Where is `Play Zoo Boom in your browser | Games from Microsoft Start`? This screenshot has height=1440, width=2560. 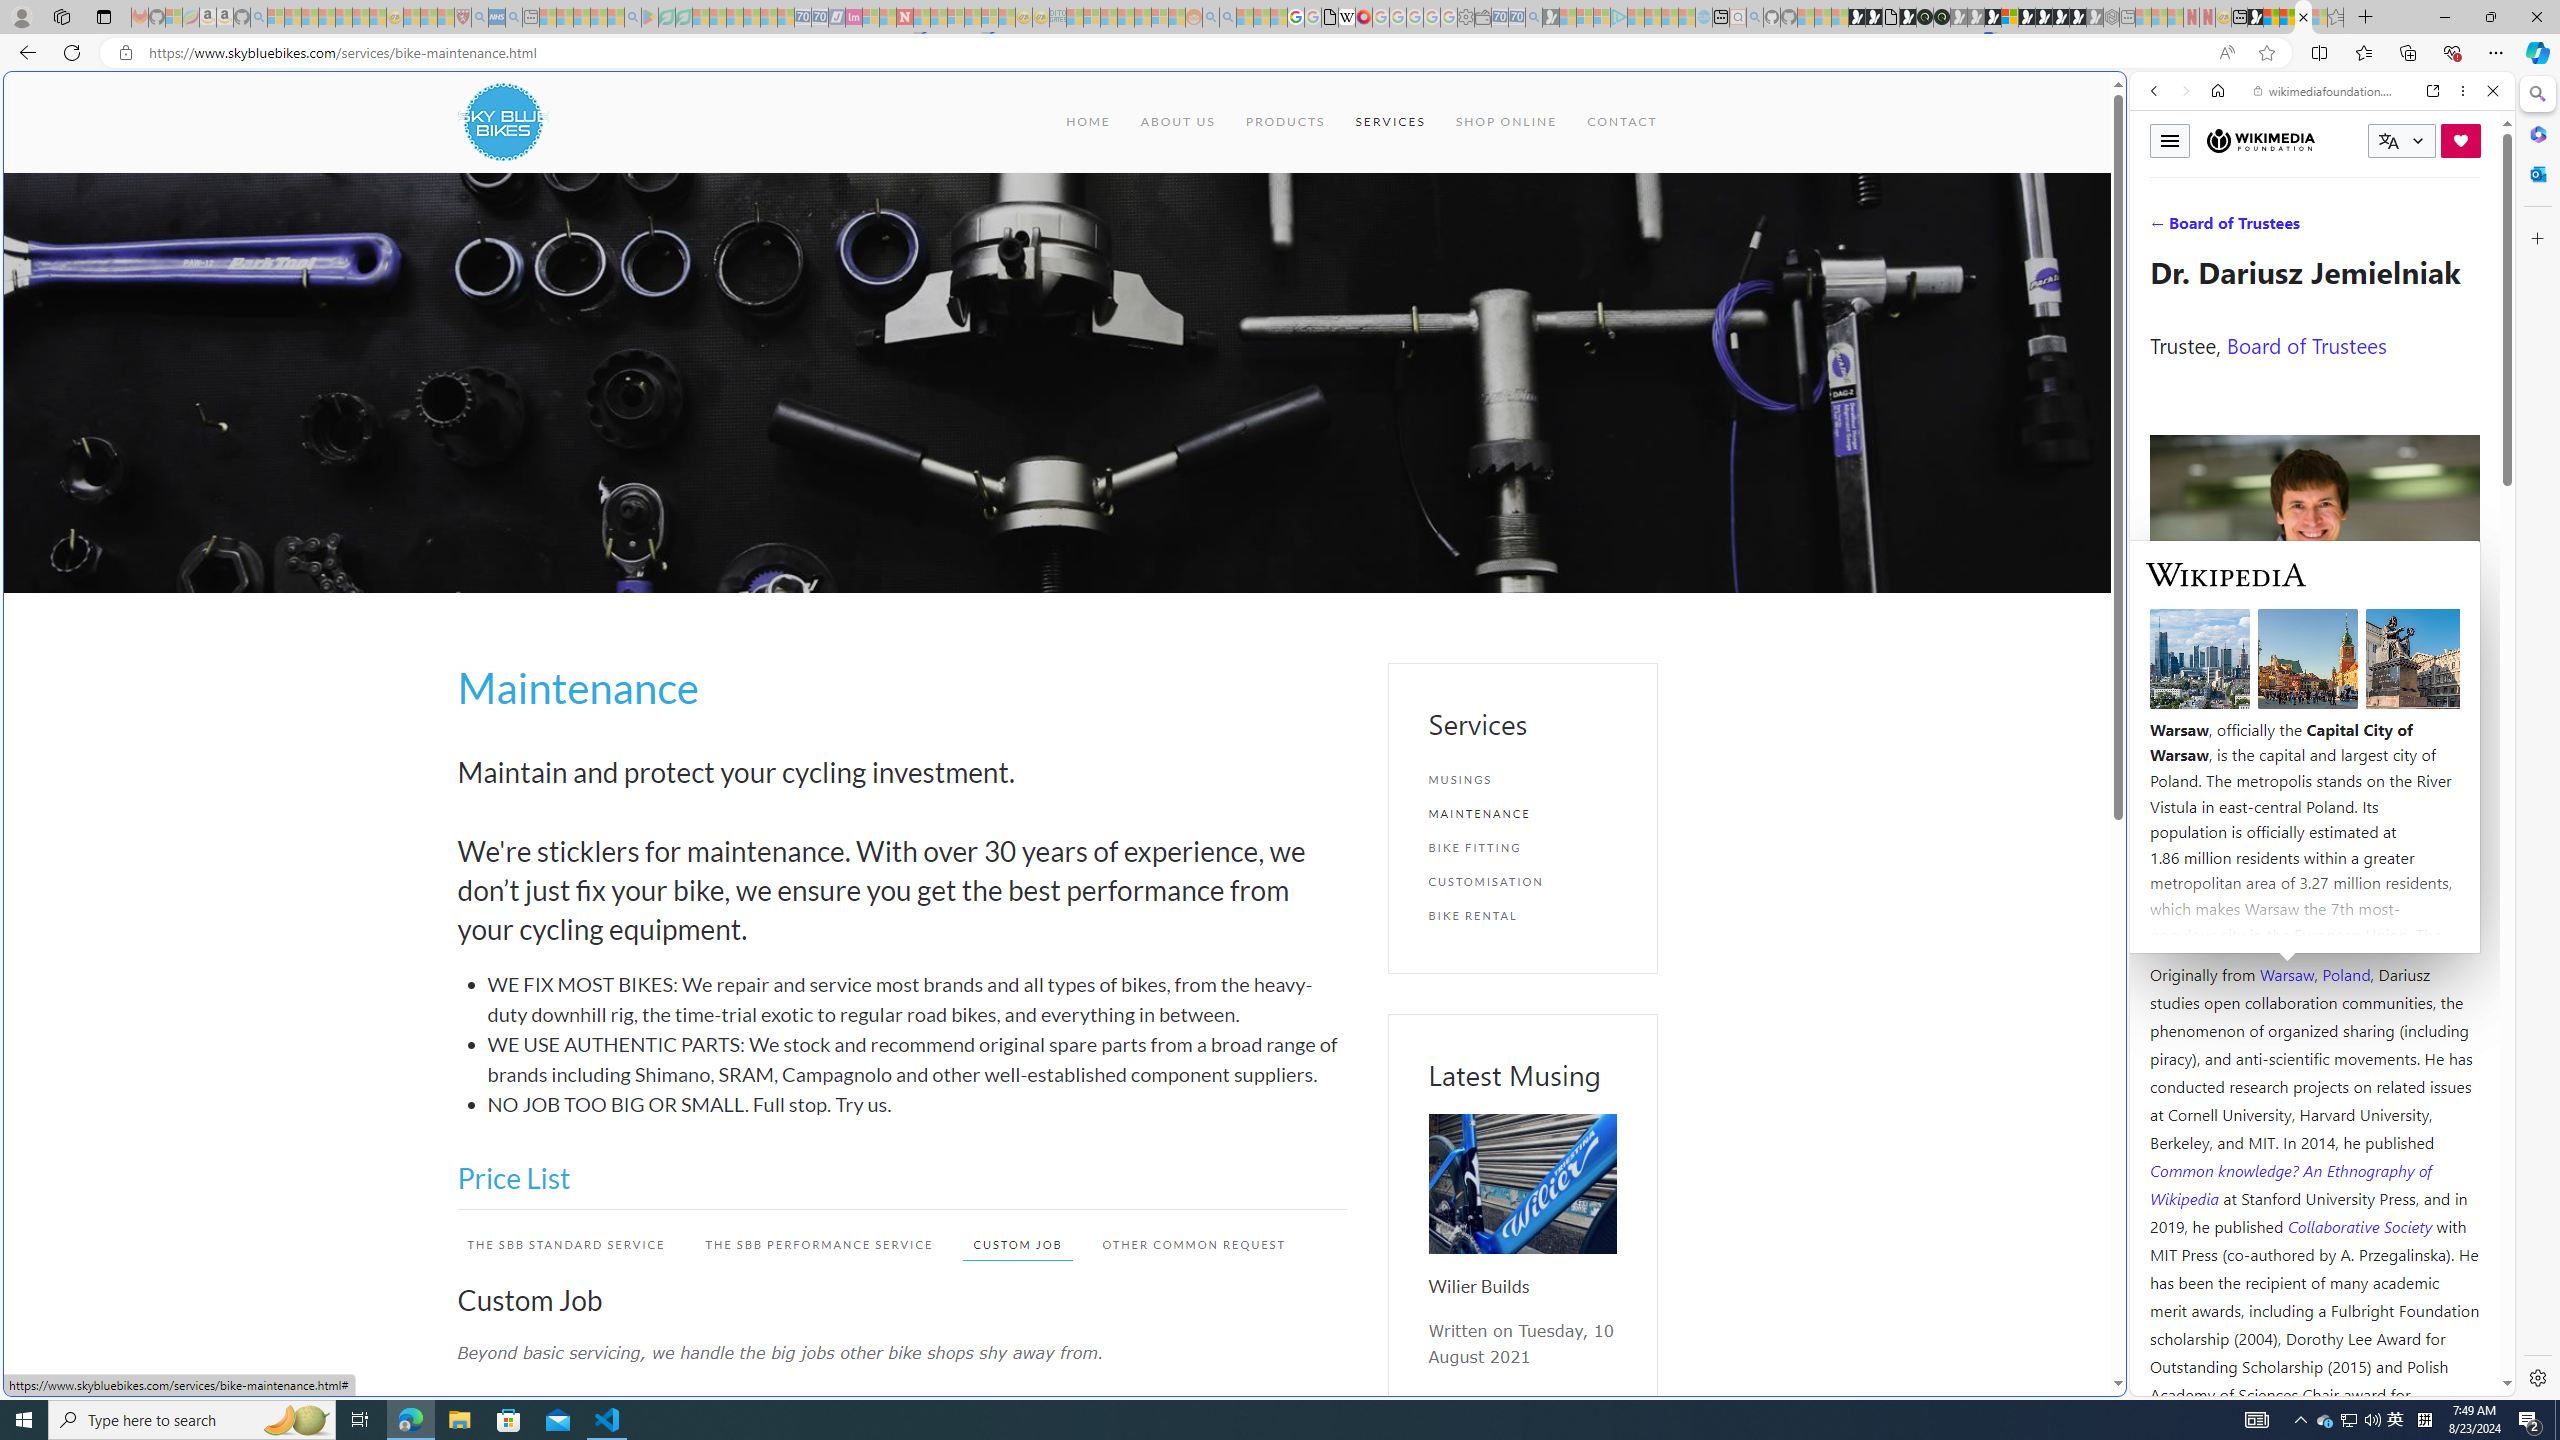 Play Zoo Boom in your browser | Games from Microsoft Start is located at coordinates (1874, 17).